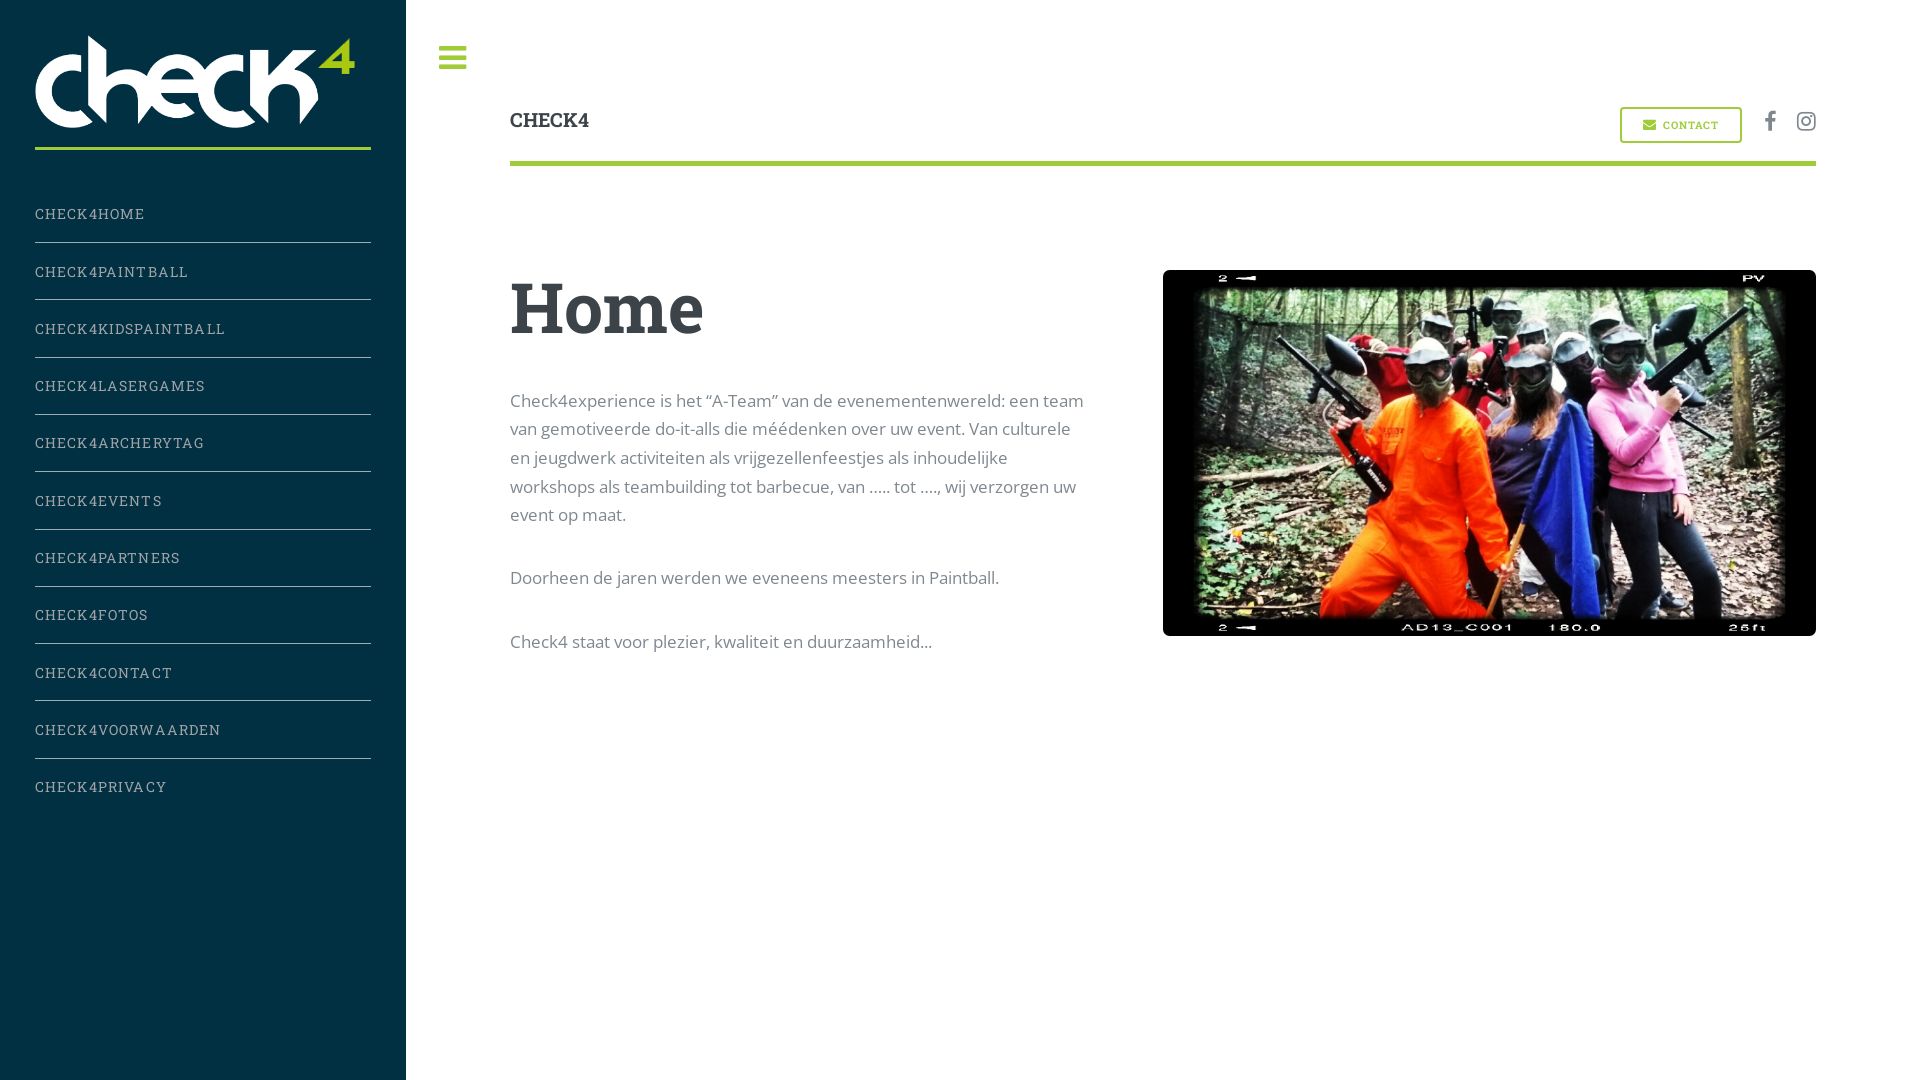 The image size is (1920, 1080). Describe the element at coordinates (203, 386) in the screenshot. I see `CHECK4LASERGAMES` at that location.